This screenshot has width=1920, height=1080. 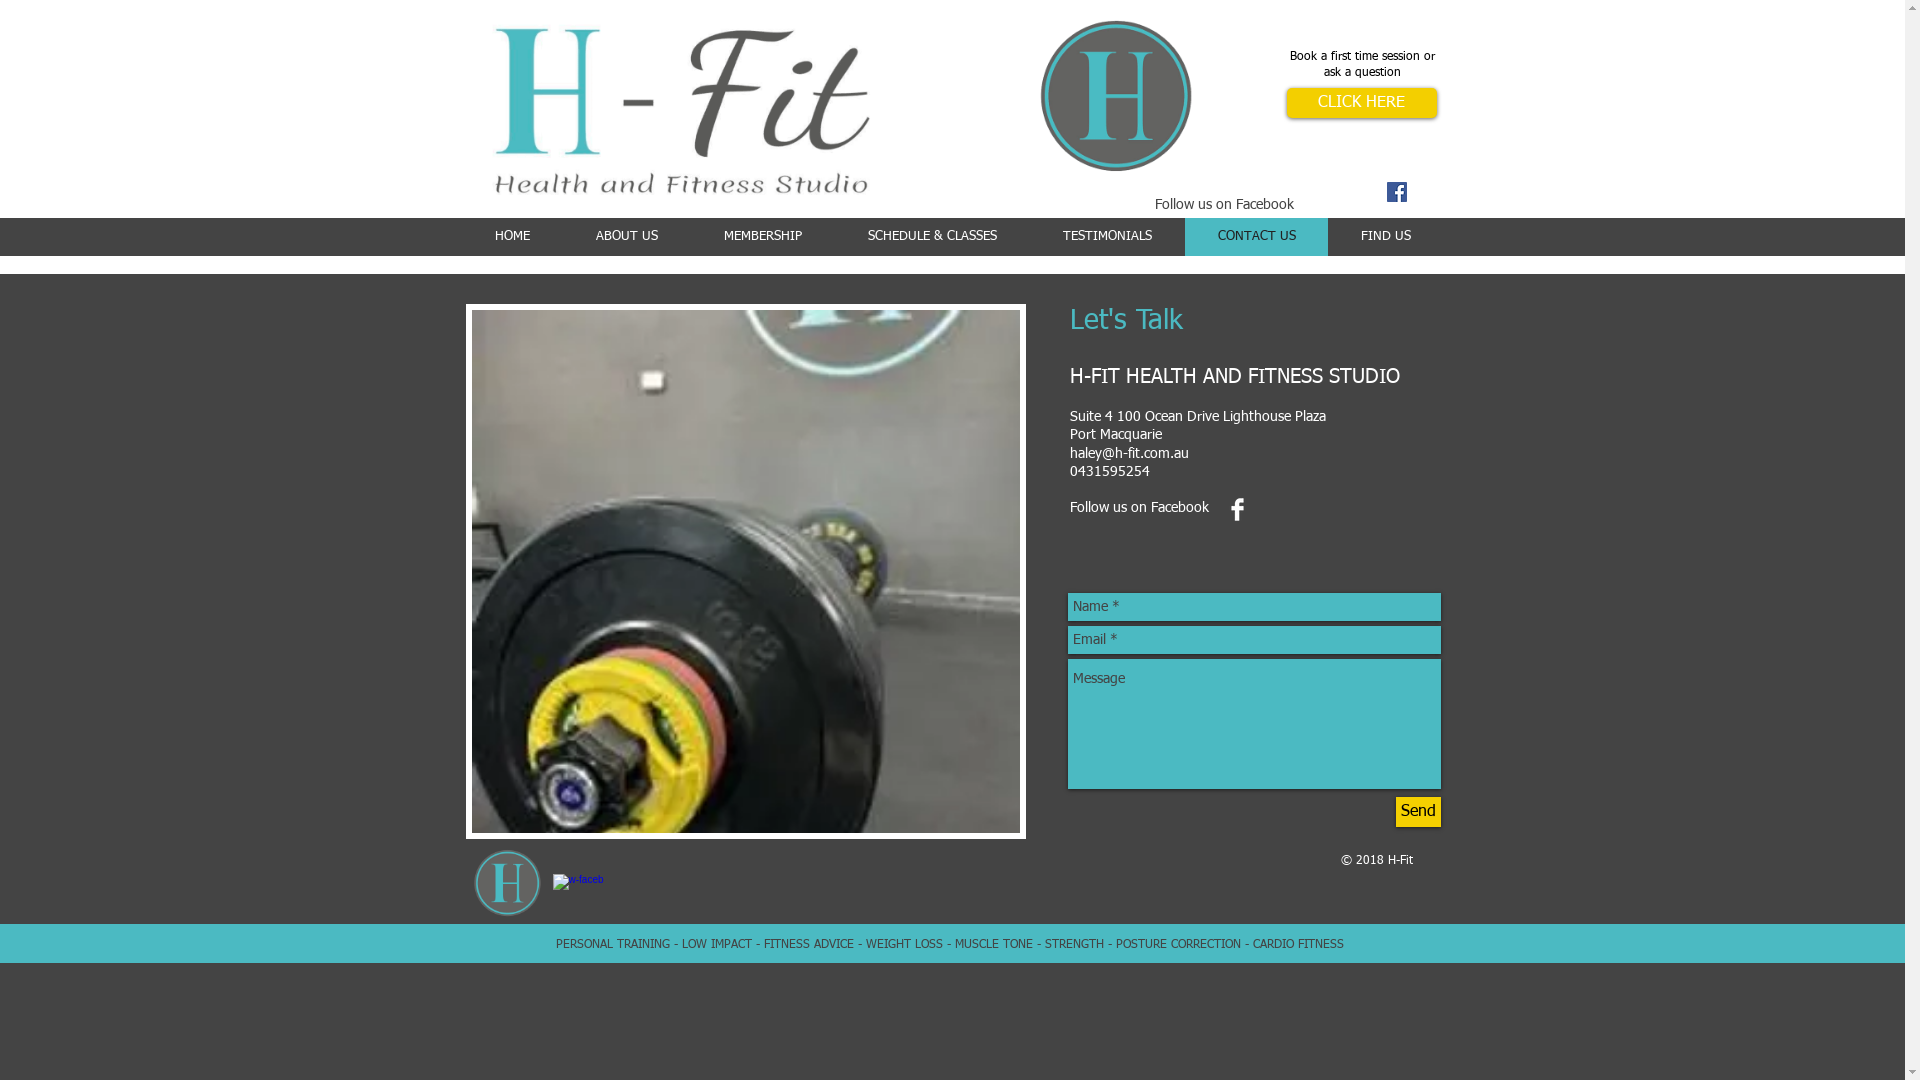 I want to click on SCHEDULE & CLASSES, so click(x=932, y=237).